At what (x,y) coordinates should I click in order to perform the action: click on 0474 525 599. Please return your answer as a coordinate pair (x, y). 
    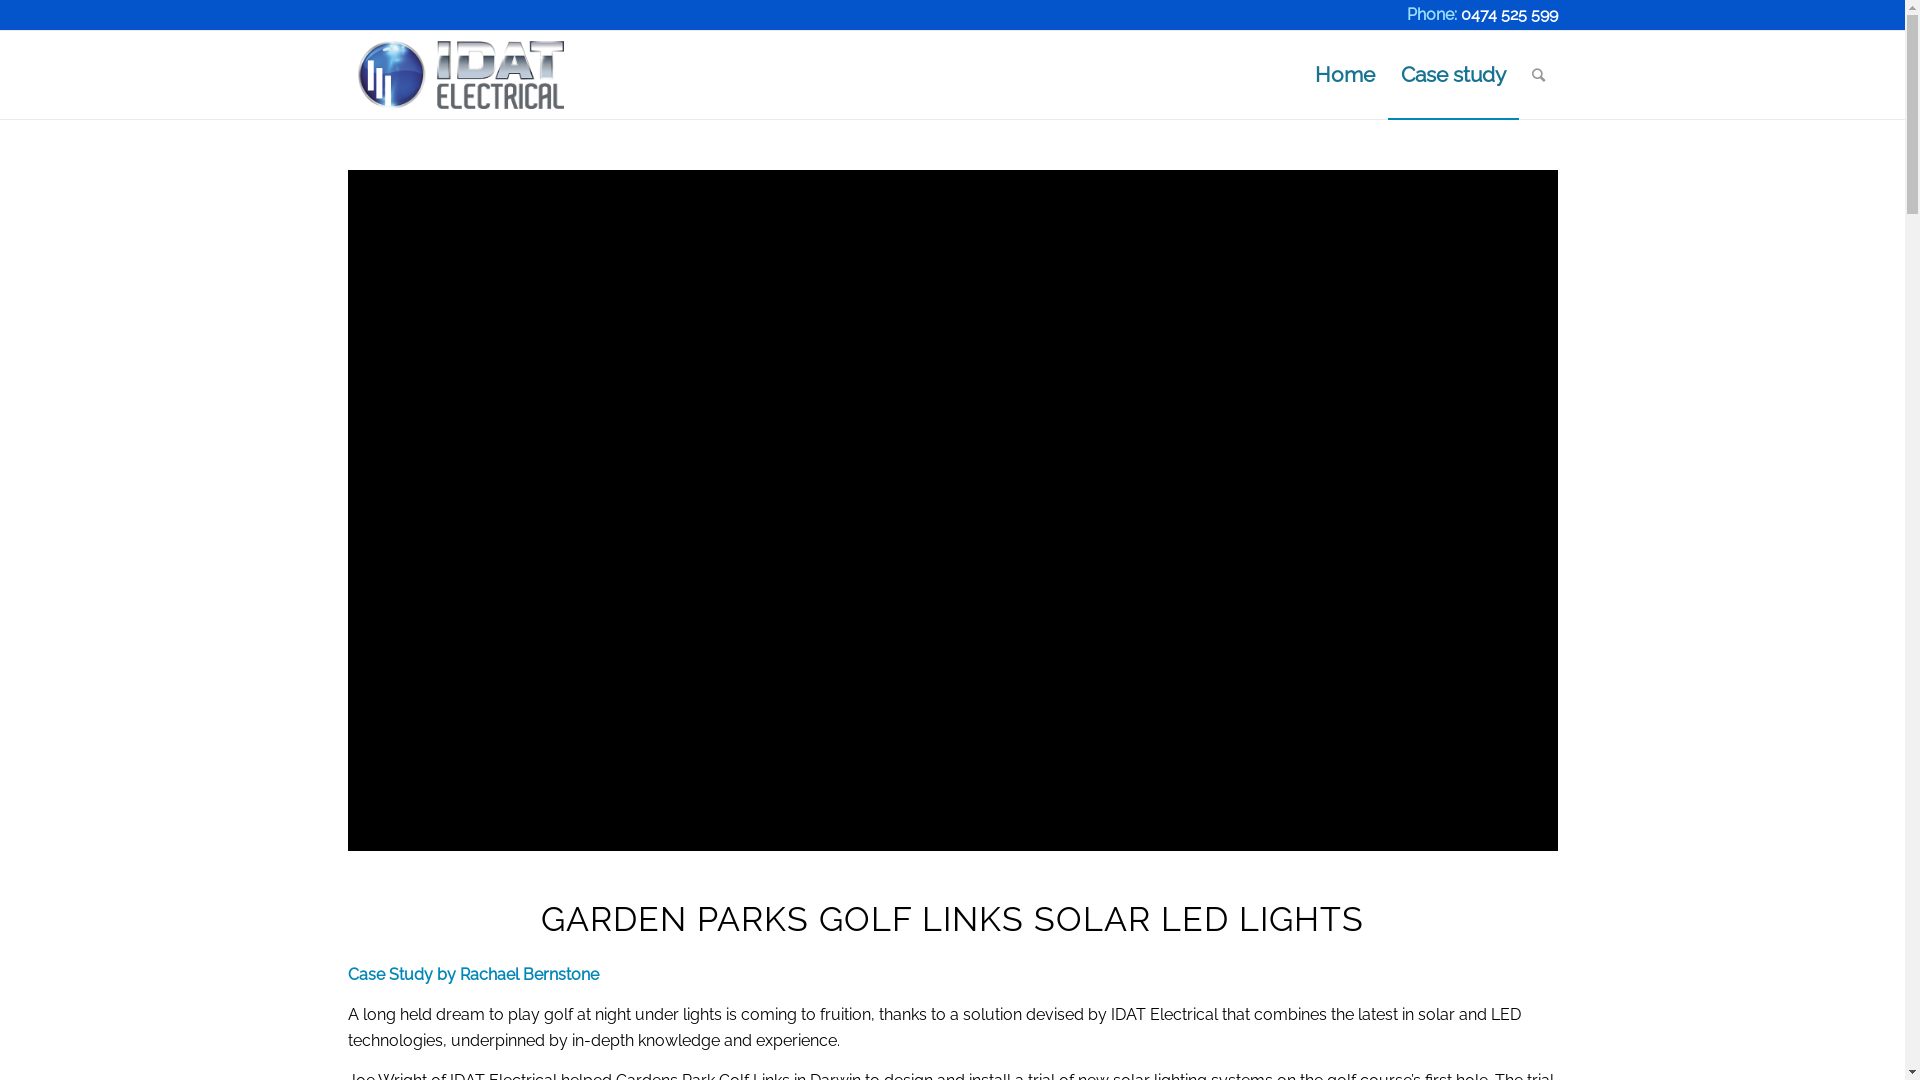
    Looking at the image, I should click on (1508, 14).